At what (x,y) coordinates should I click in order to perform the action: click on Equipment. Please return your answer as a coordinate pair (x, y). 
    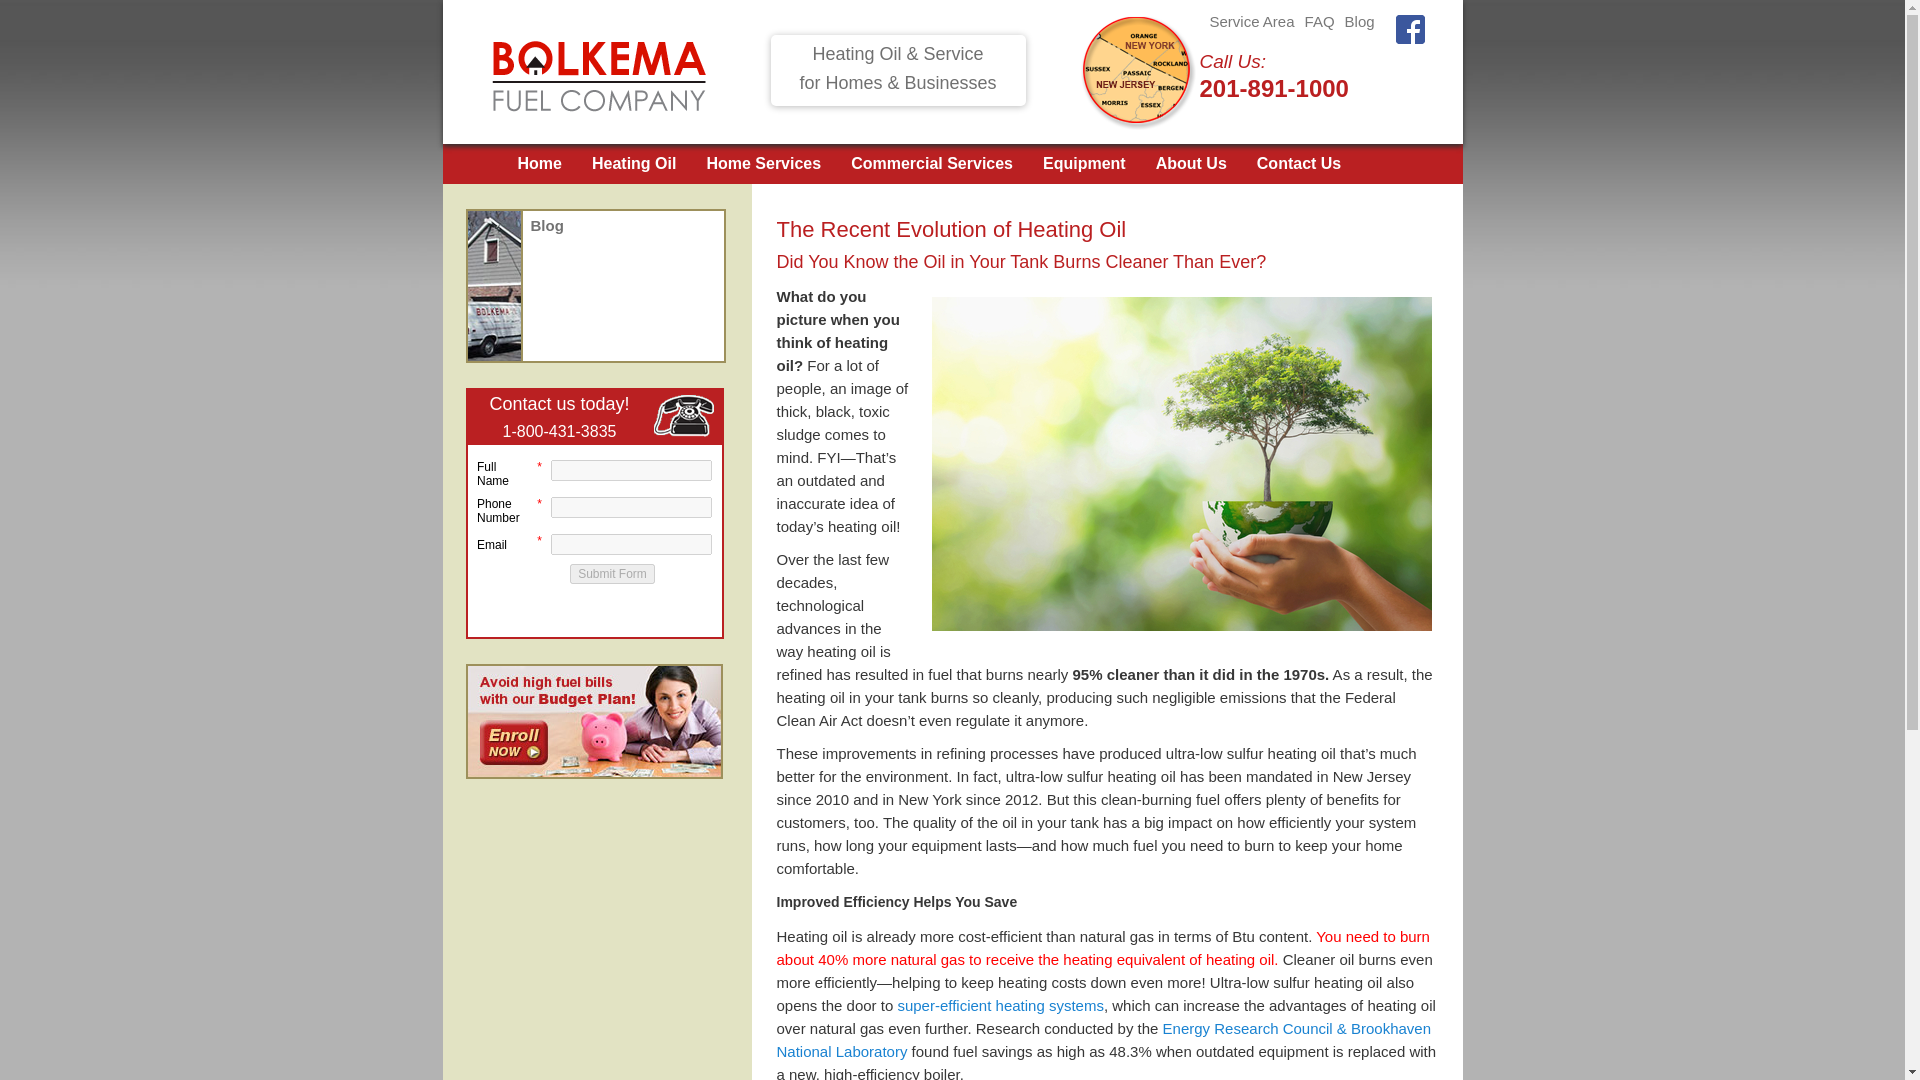
    Looking at the image, I should click on (1084, 163).